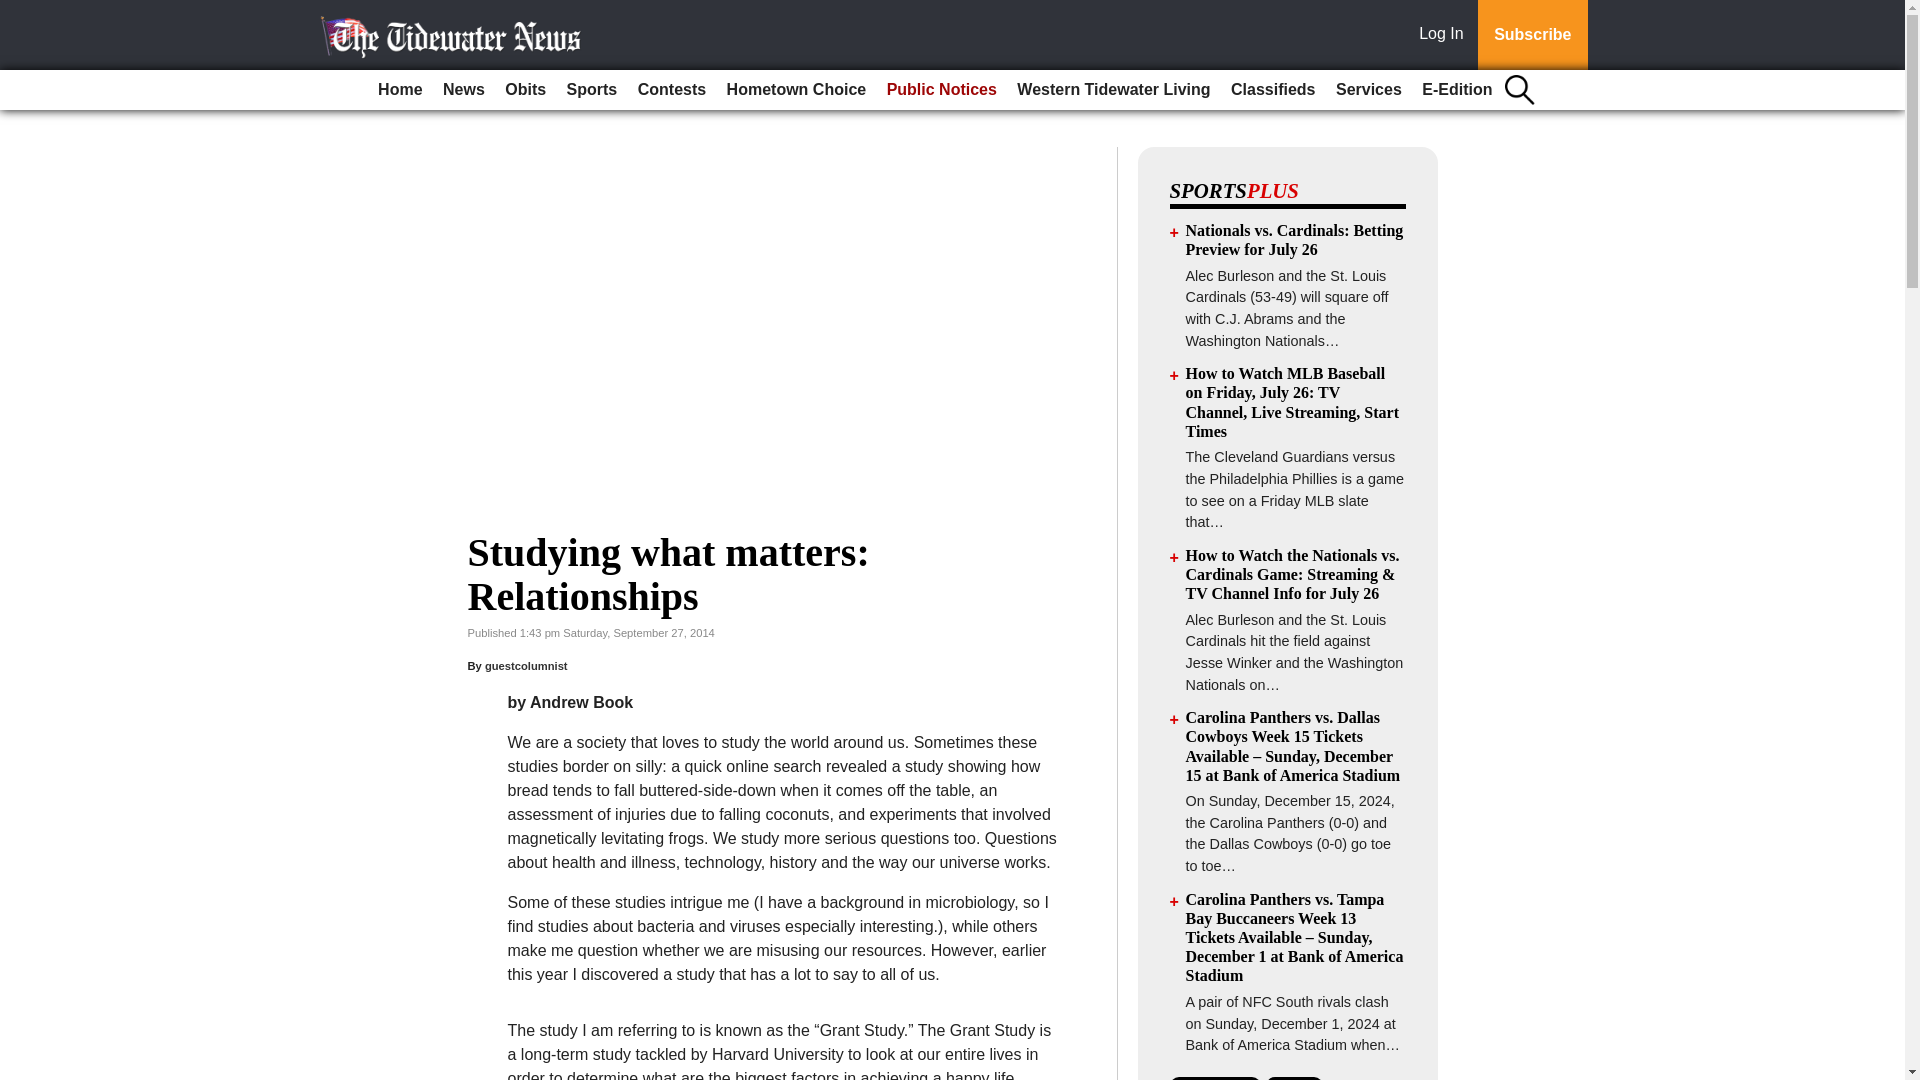 This screenshot has width=1920, height=1080. I want to click on guestcolumnist, so click(526, 665).